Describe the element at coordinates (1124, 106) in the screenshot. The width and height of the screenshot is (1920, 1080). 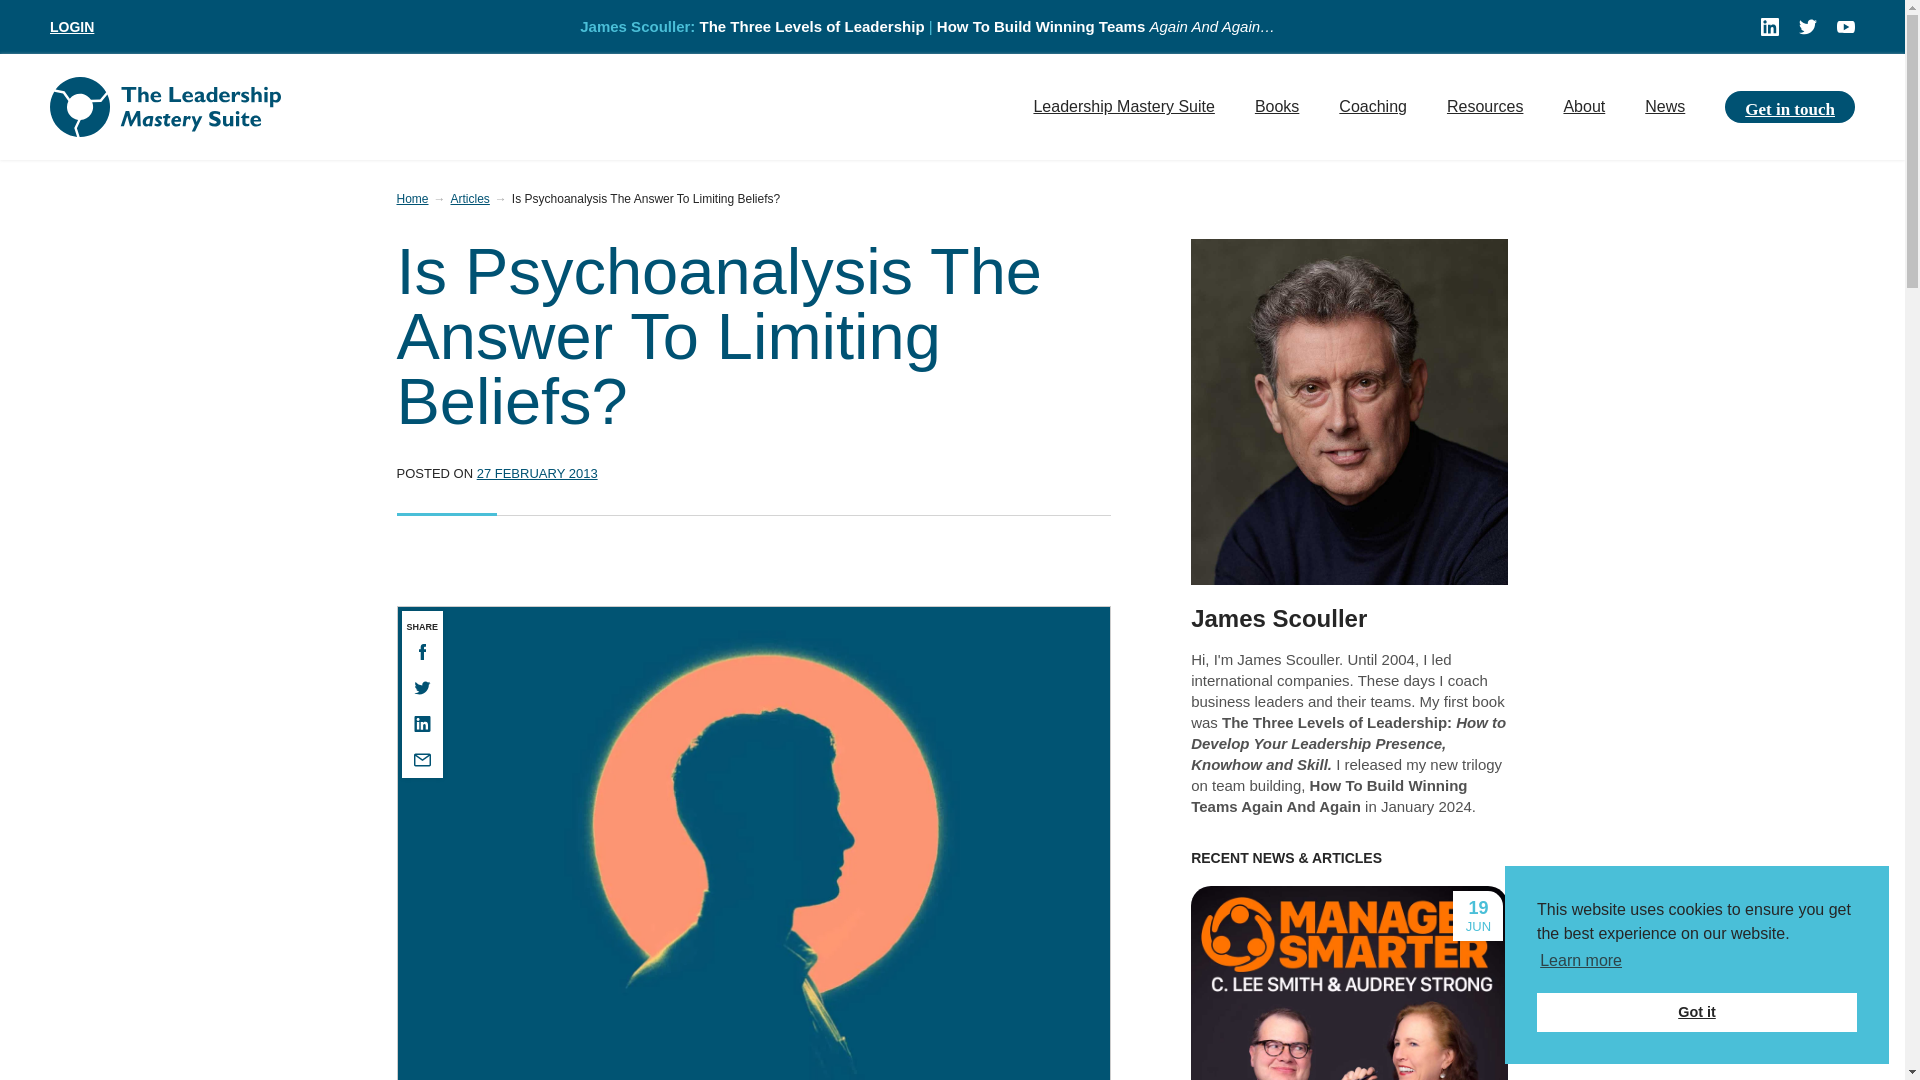
I see `Leadership Mastery Suite` at that location.